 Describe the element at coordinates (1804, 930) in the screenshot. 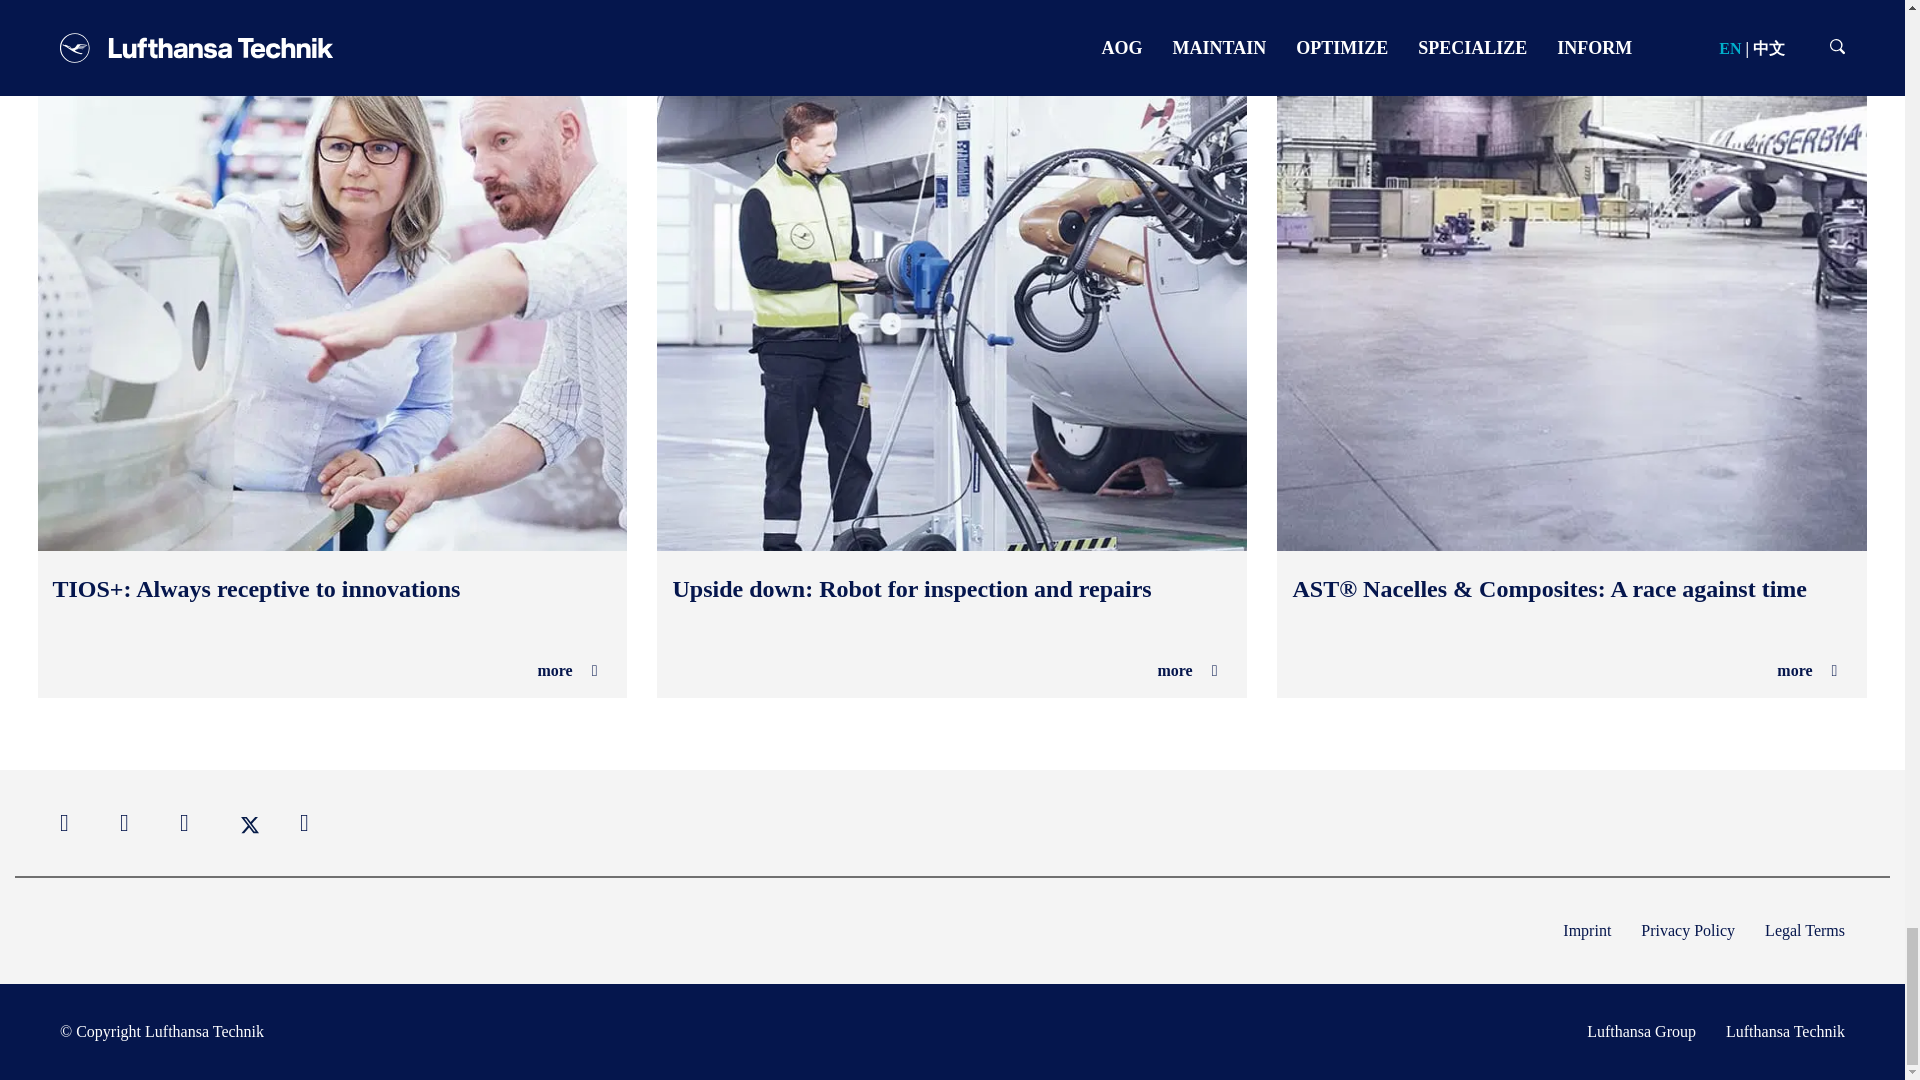

I see `Legal Terms` at that location.